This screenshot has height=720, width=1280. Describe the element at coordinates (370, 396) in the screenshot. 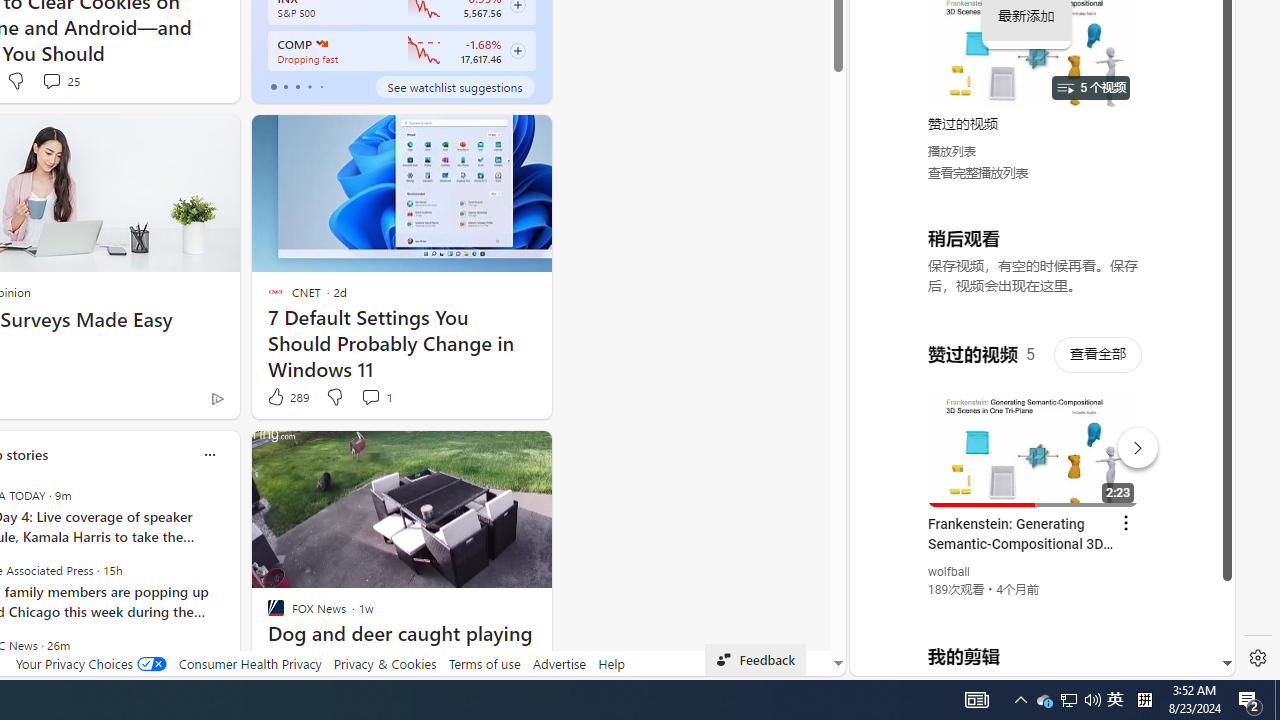

I see `View comments 1 Comment` at that location.